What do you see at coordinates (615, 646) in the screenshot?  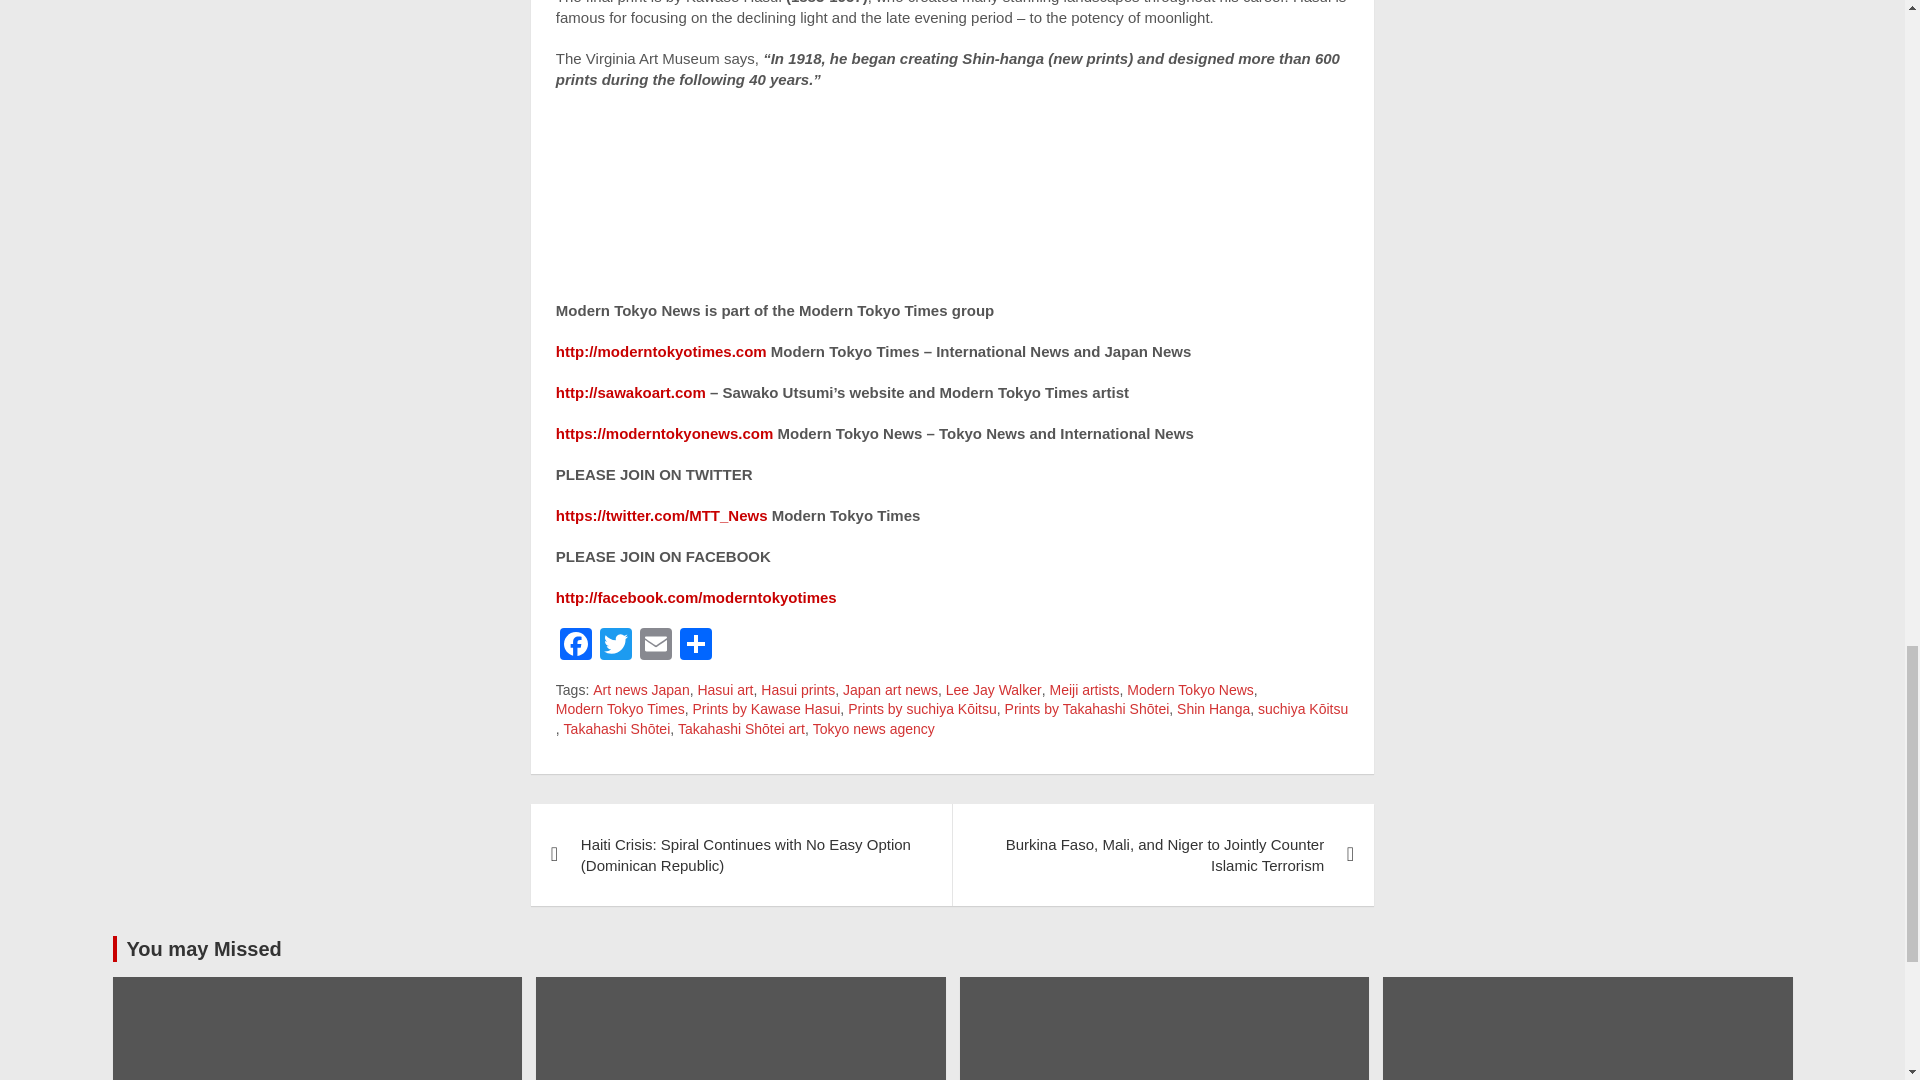 I see `Twitter` at bounding box center [615, 646].